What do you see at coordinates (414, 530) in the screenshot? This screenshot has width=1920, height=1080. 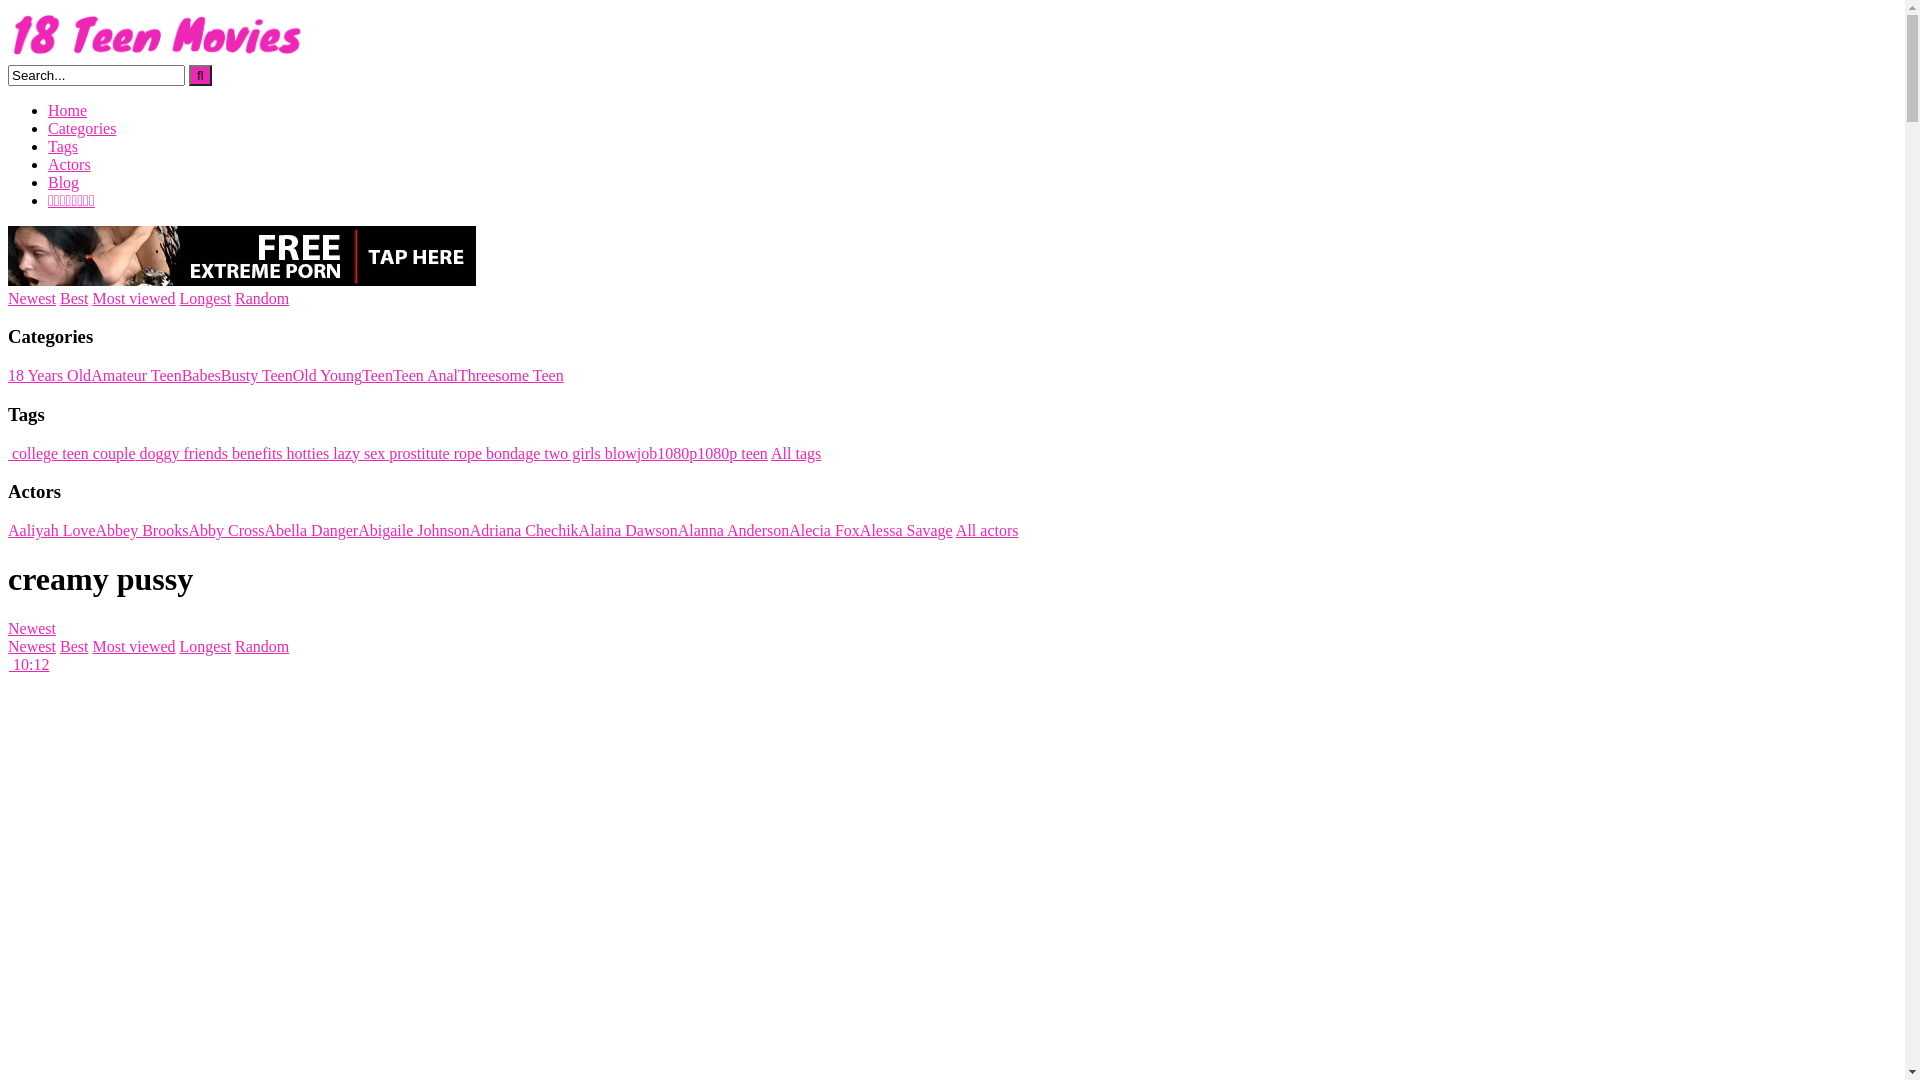 I see `Abigaile Johnson` at bounding box center [414, 530].